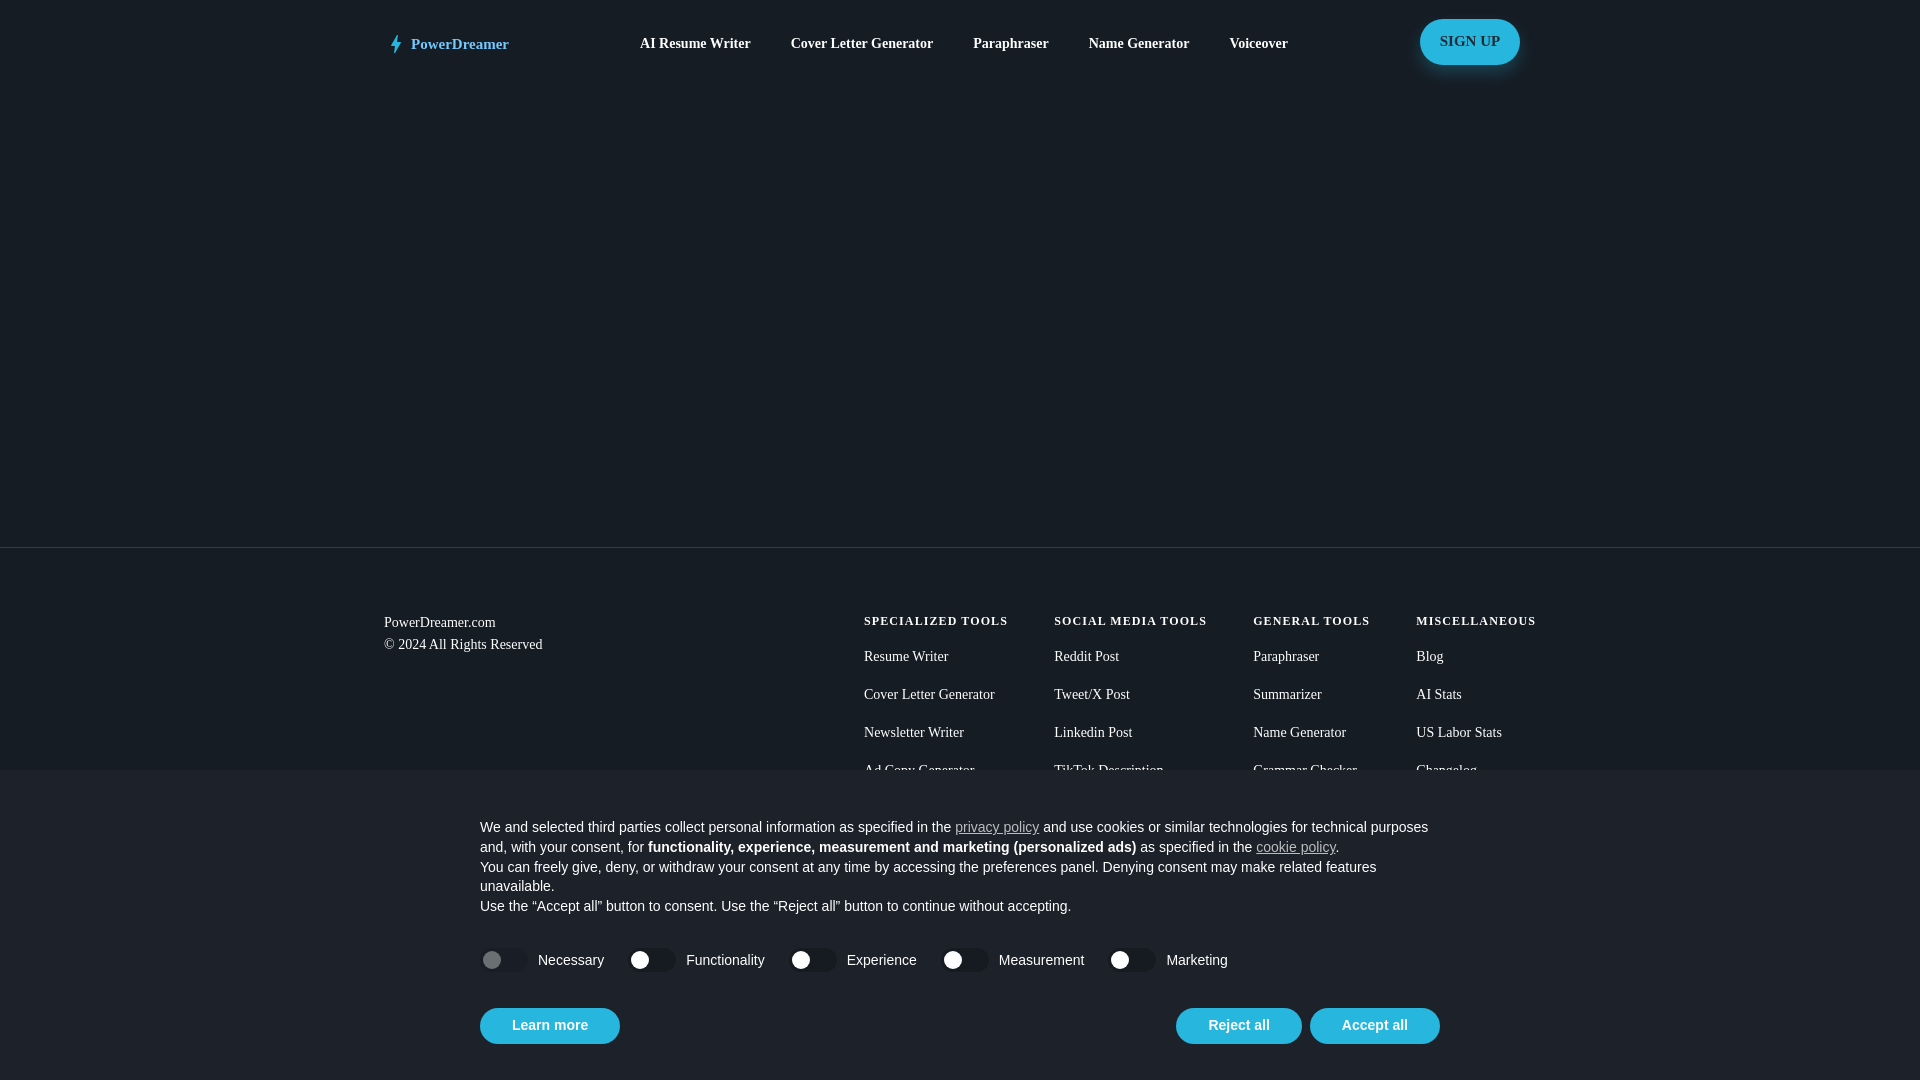 Image resolution: width=1920 pixels, height=1080 pixels. Describe the element at coordinates (936, 694) in the screenshot. I see `Cover Letter Generator` at that location.